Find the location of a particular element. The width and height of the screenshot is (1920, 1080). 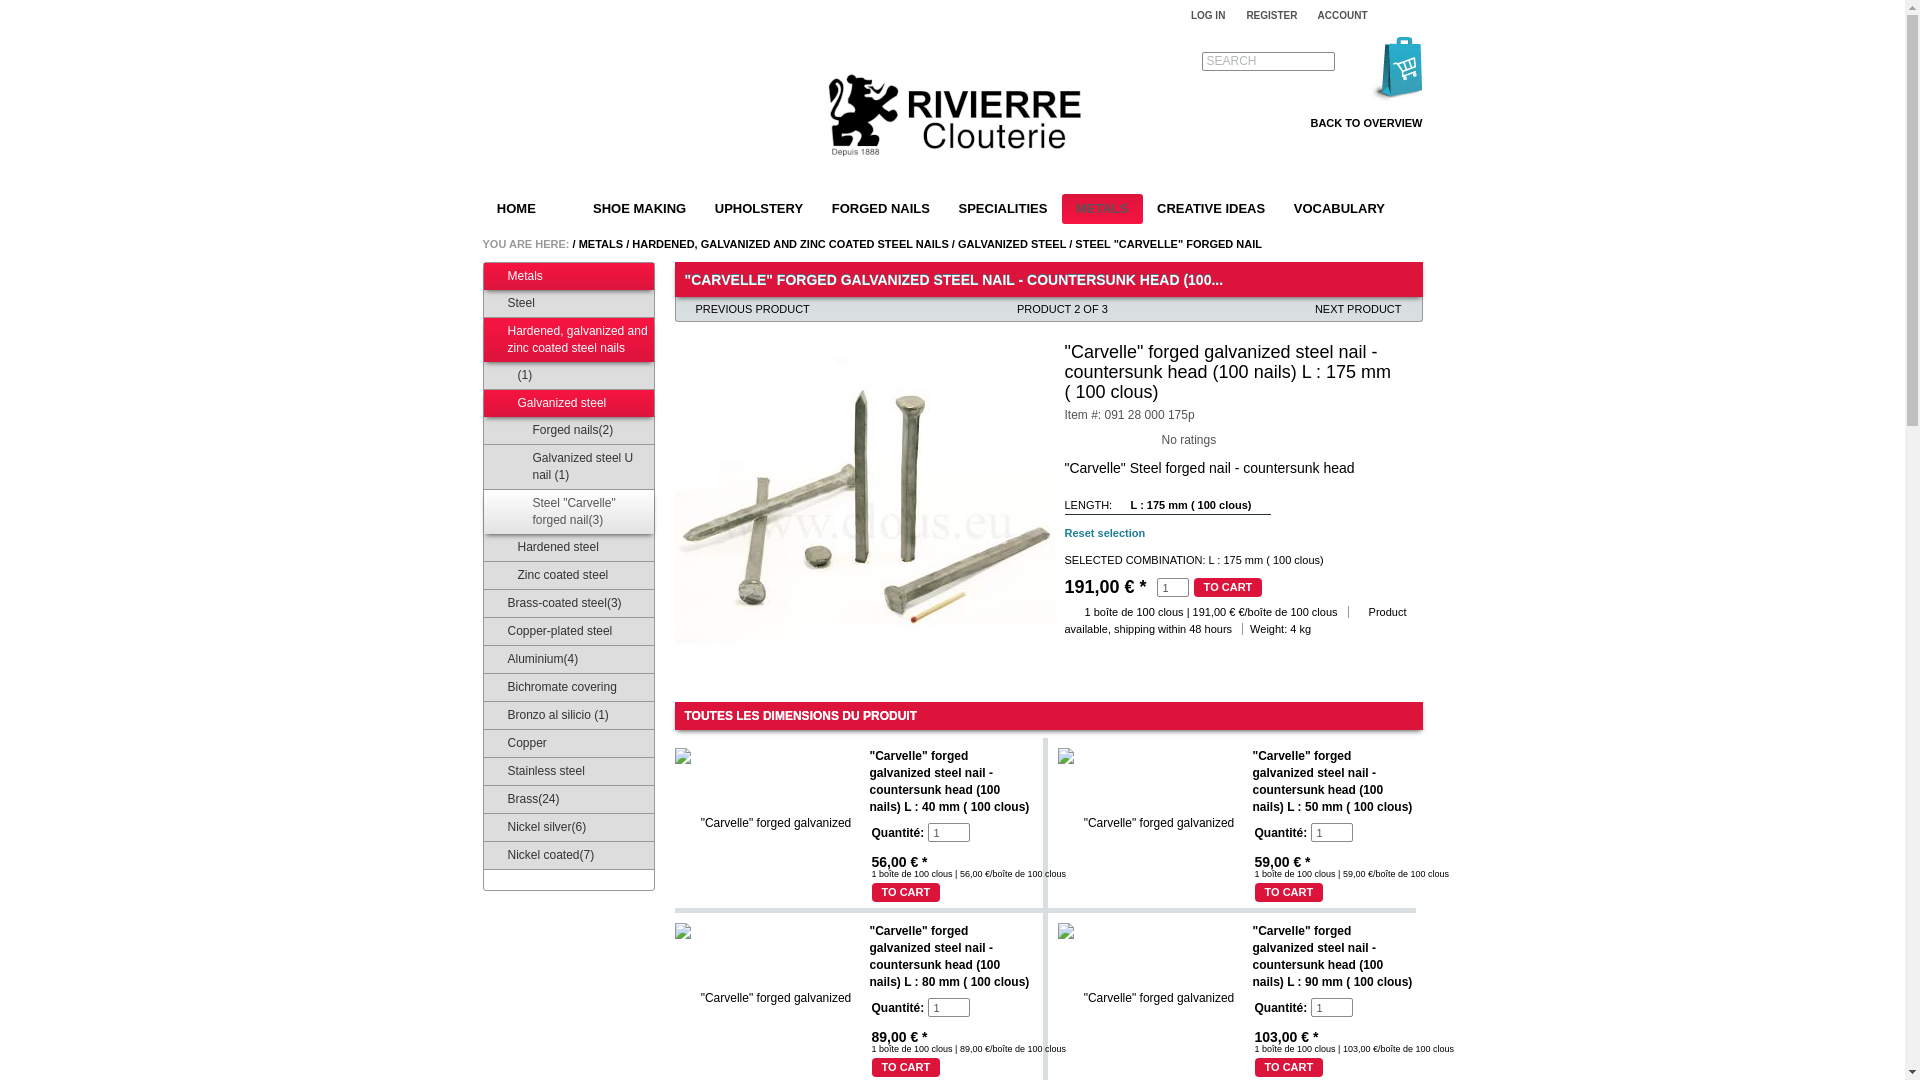

Metals is located at coordinates (600, 243).